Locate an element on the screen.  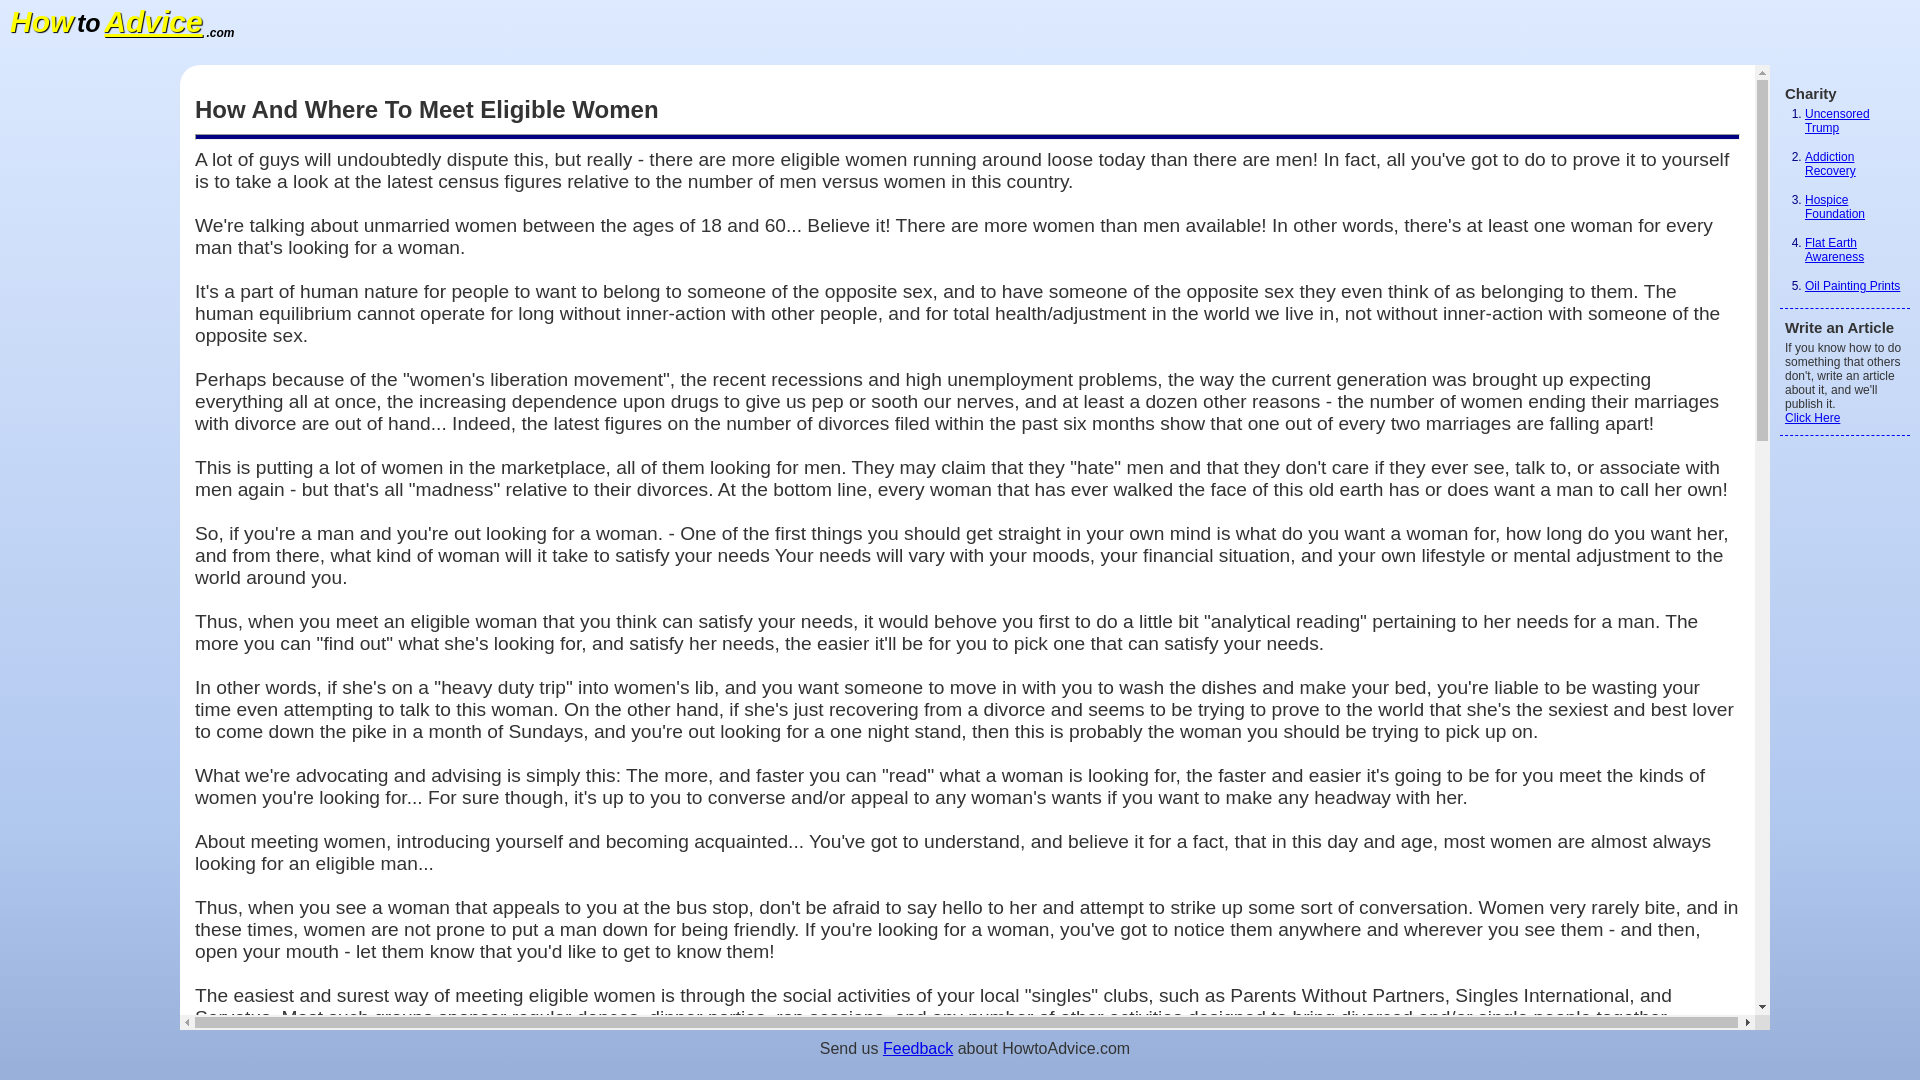
Uncensored Trump is located at coordinates (1837, 120).